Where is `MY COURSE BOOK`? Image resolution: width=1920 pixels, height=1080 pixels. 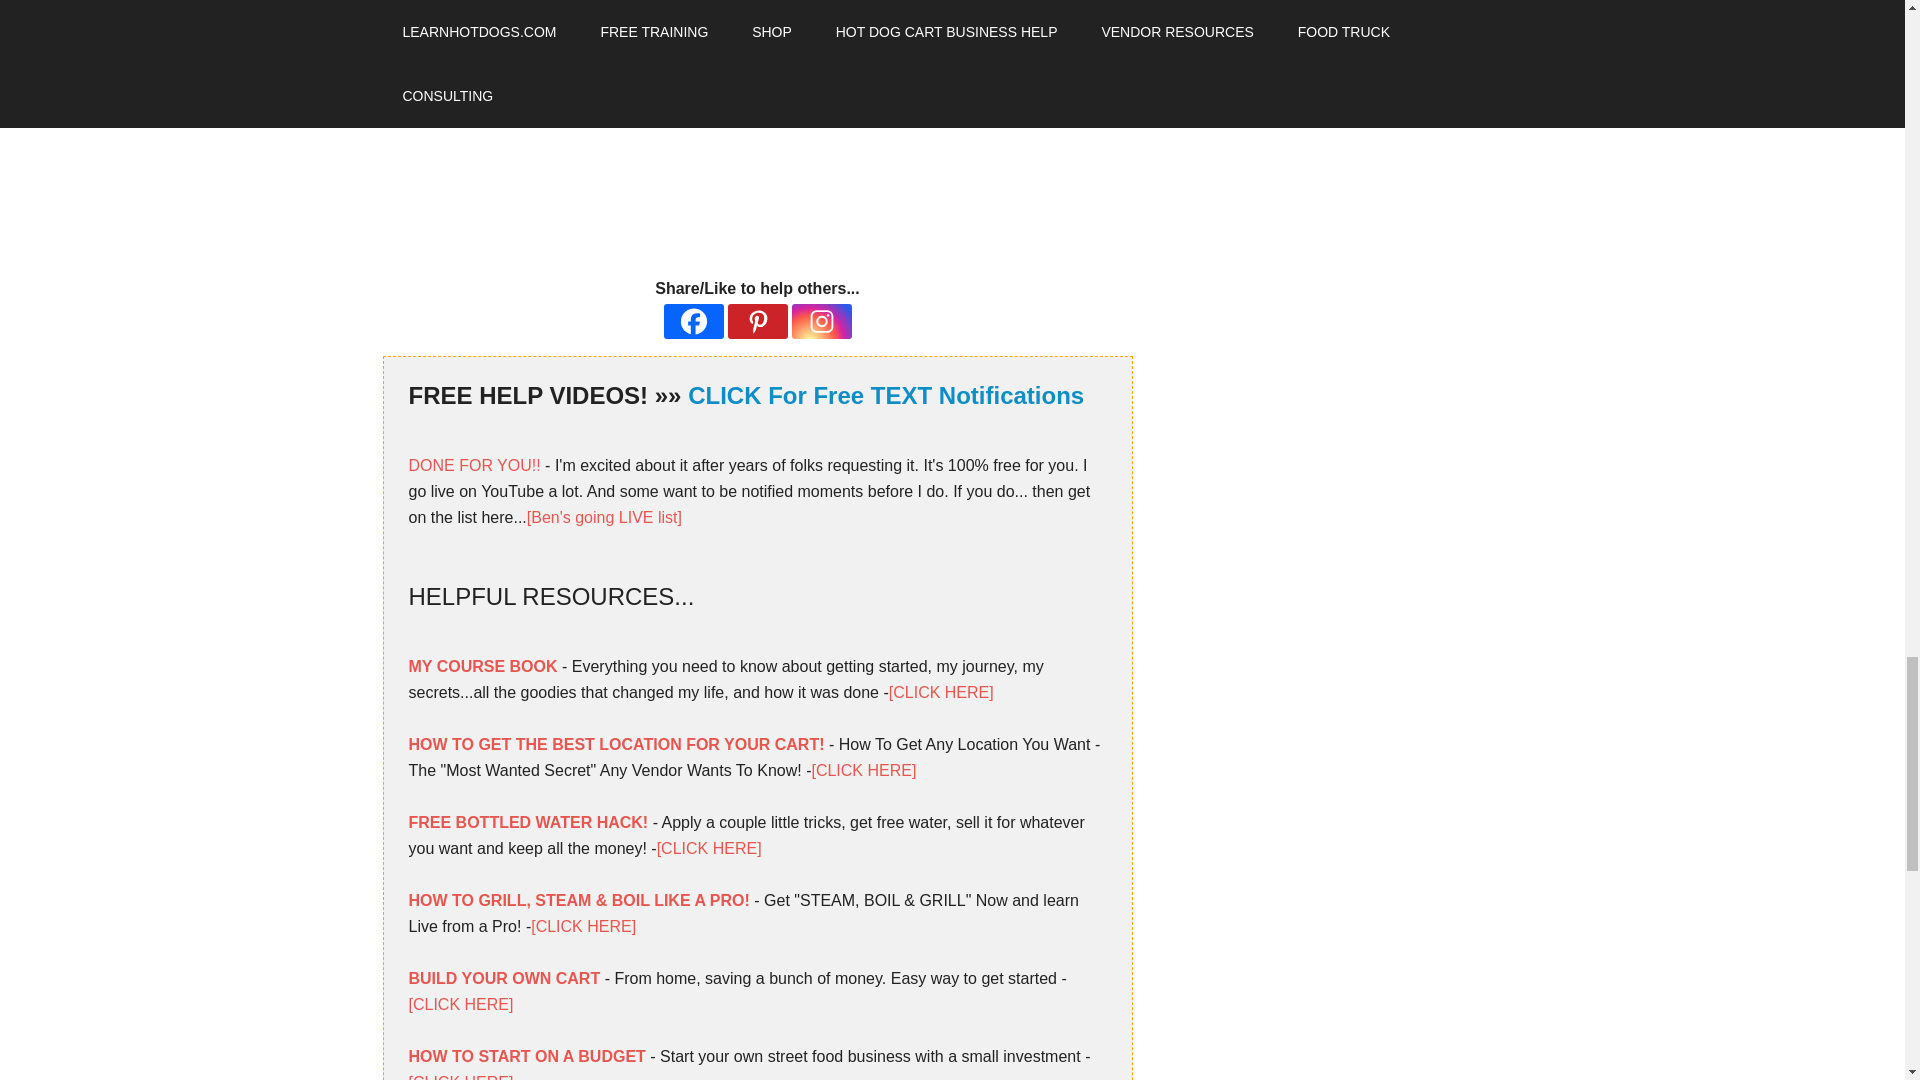 MY COURSE BOOK is located at coordinates (482, 666).